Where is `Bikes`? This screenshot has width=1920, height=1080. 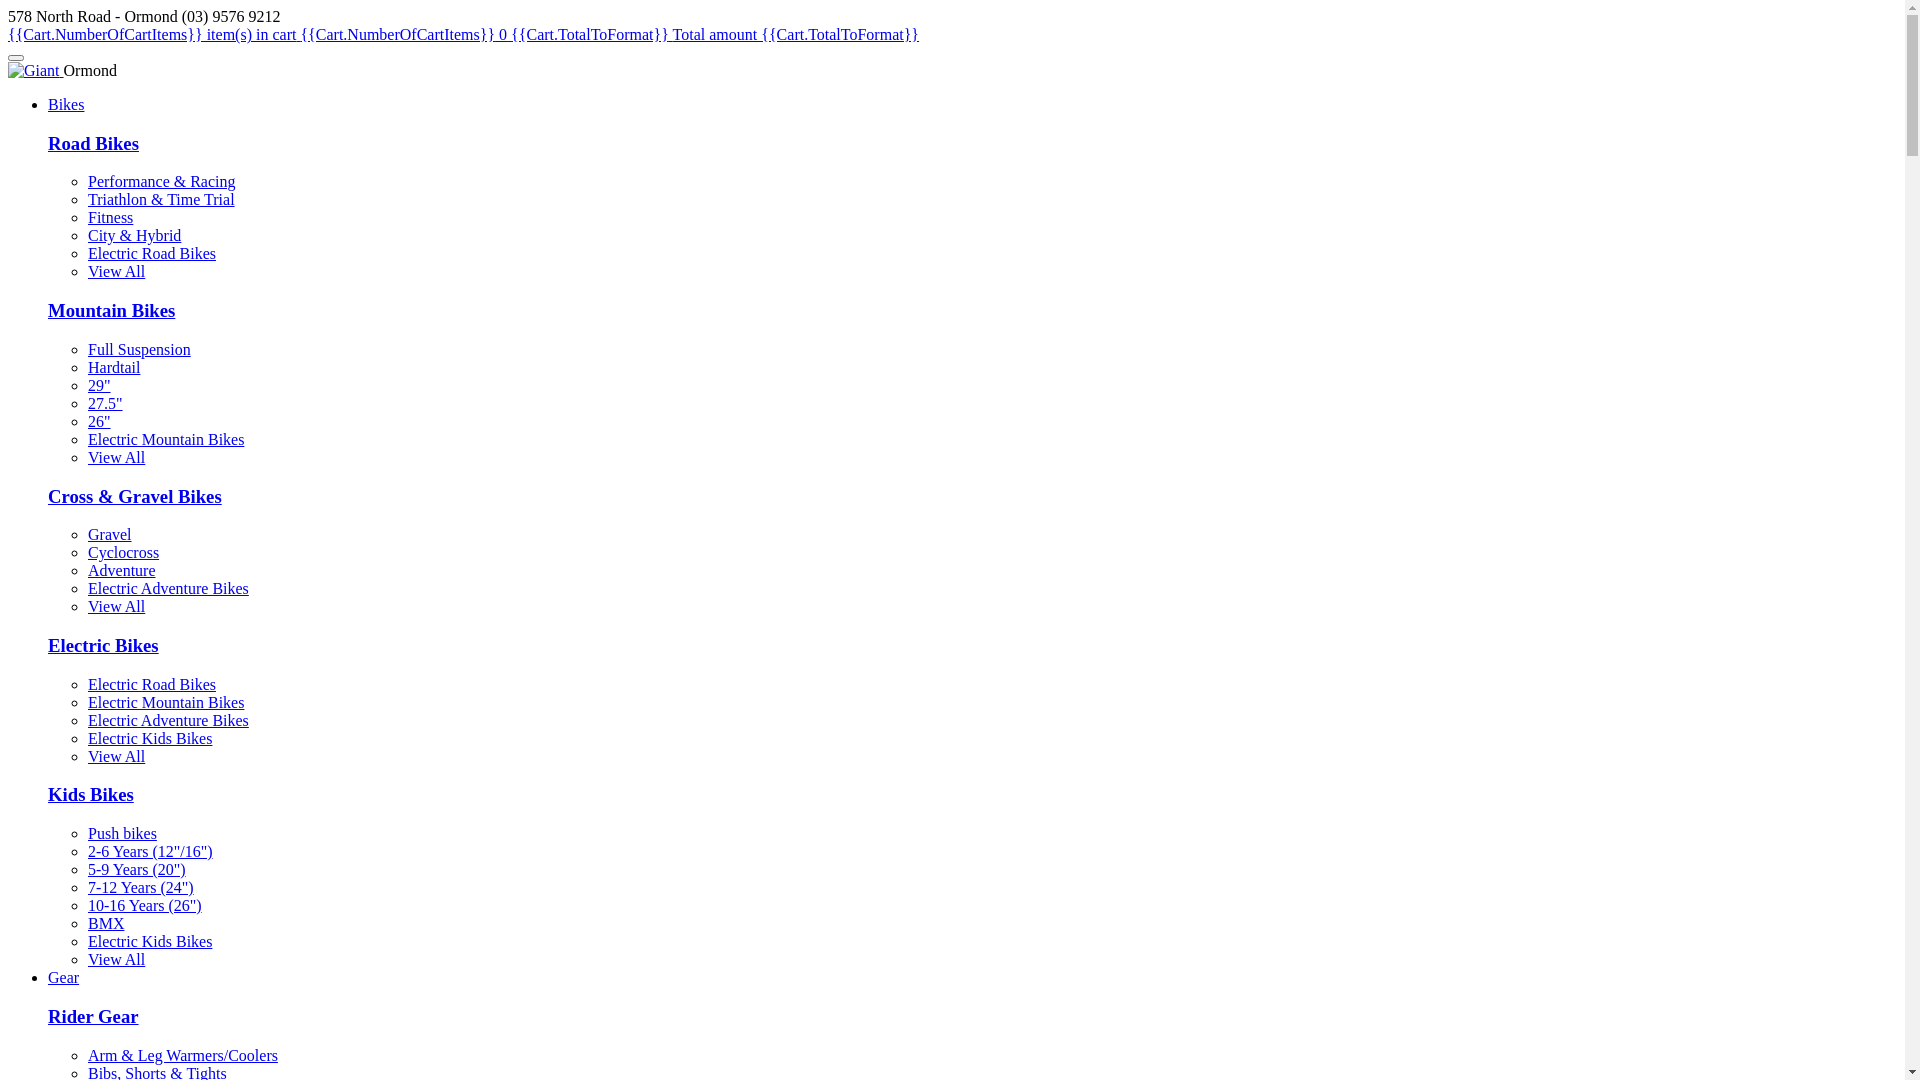 Bikes is located at coordinates (66, 104).